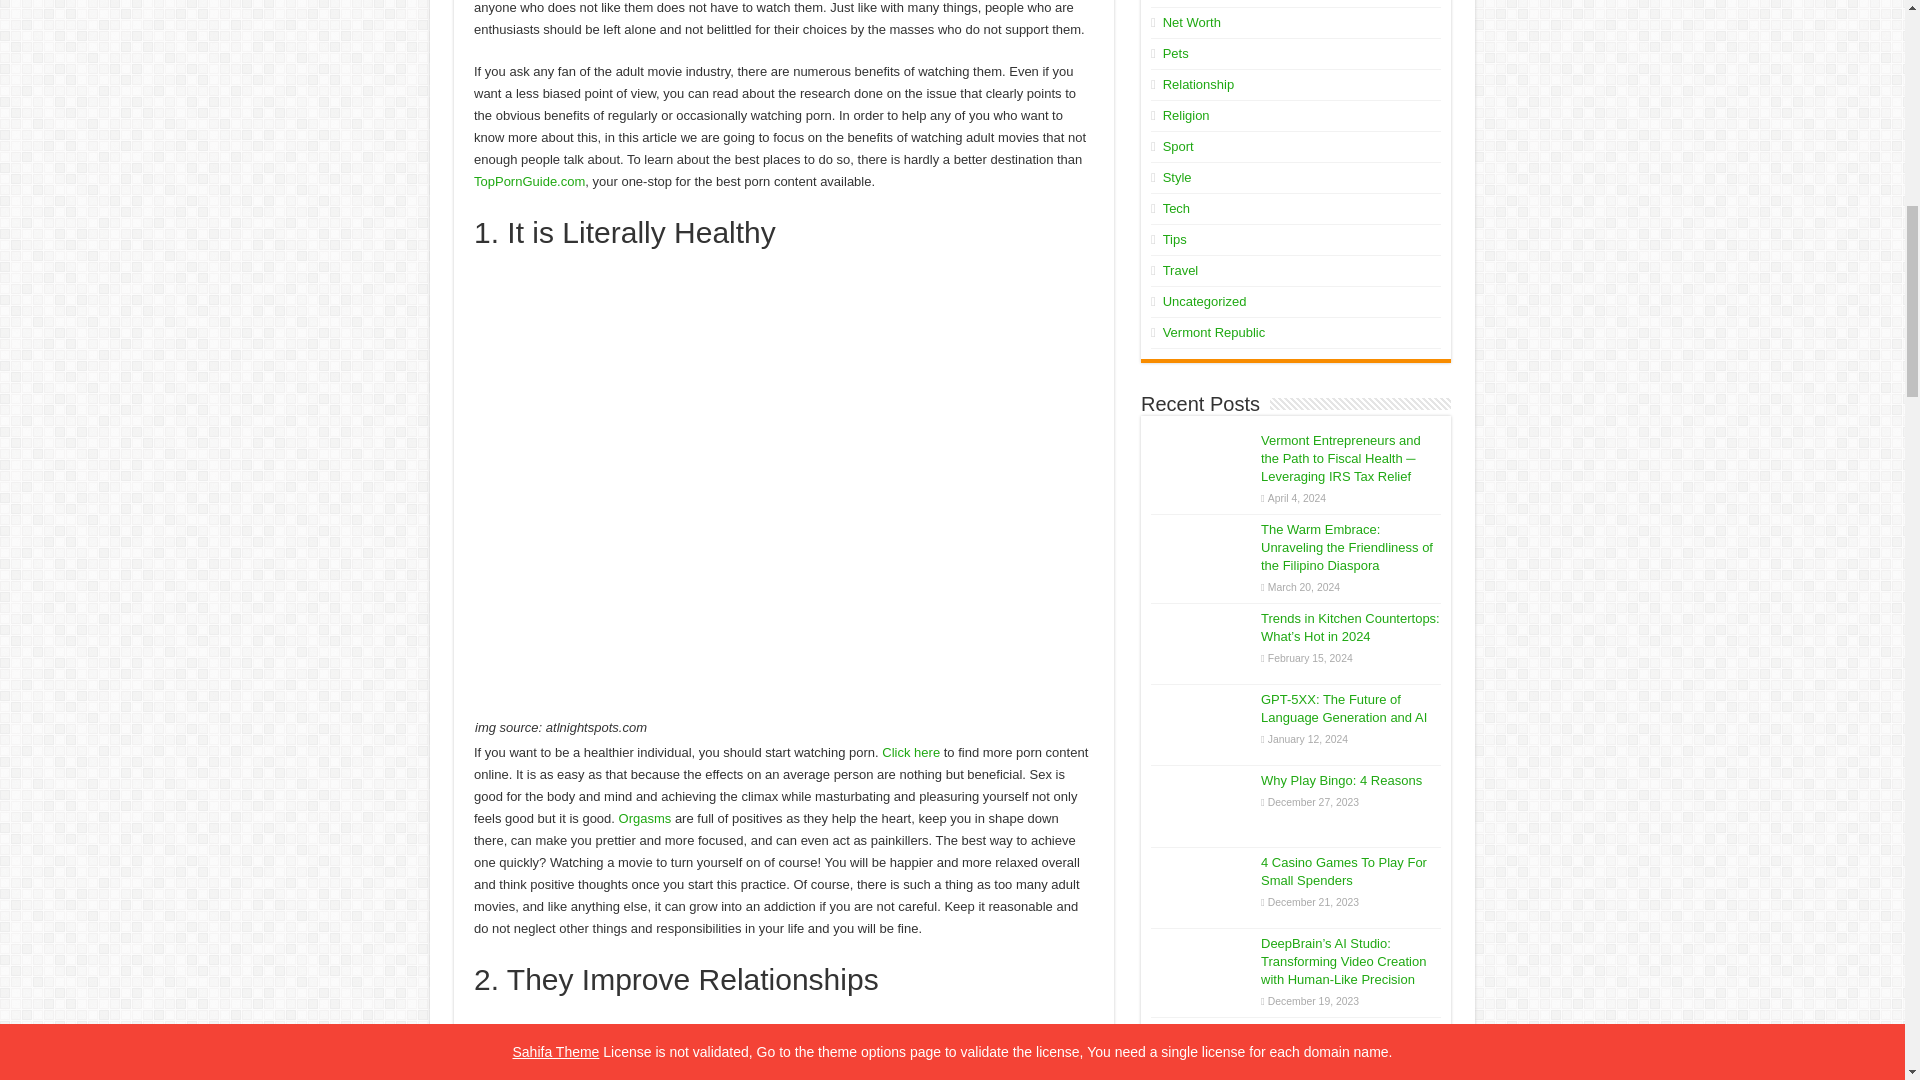  I want to click on Orgasms, so click(645, 818).